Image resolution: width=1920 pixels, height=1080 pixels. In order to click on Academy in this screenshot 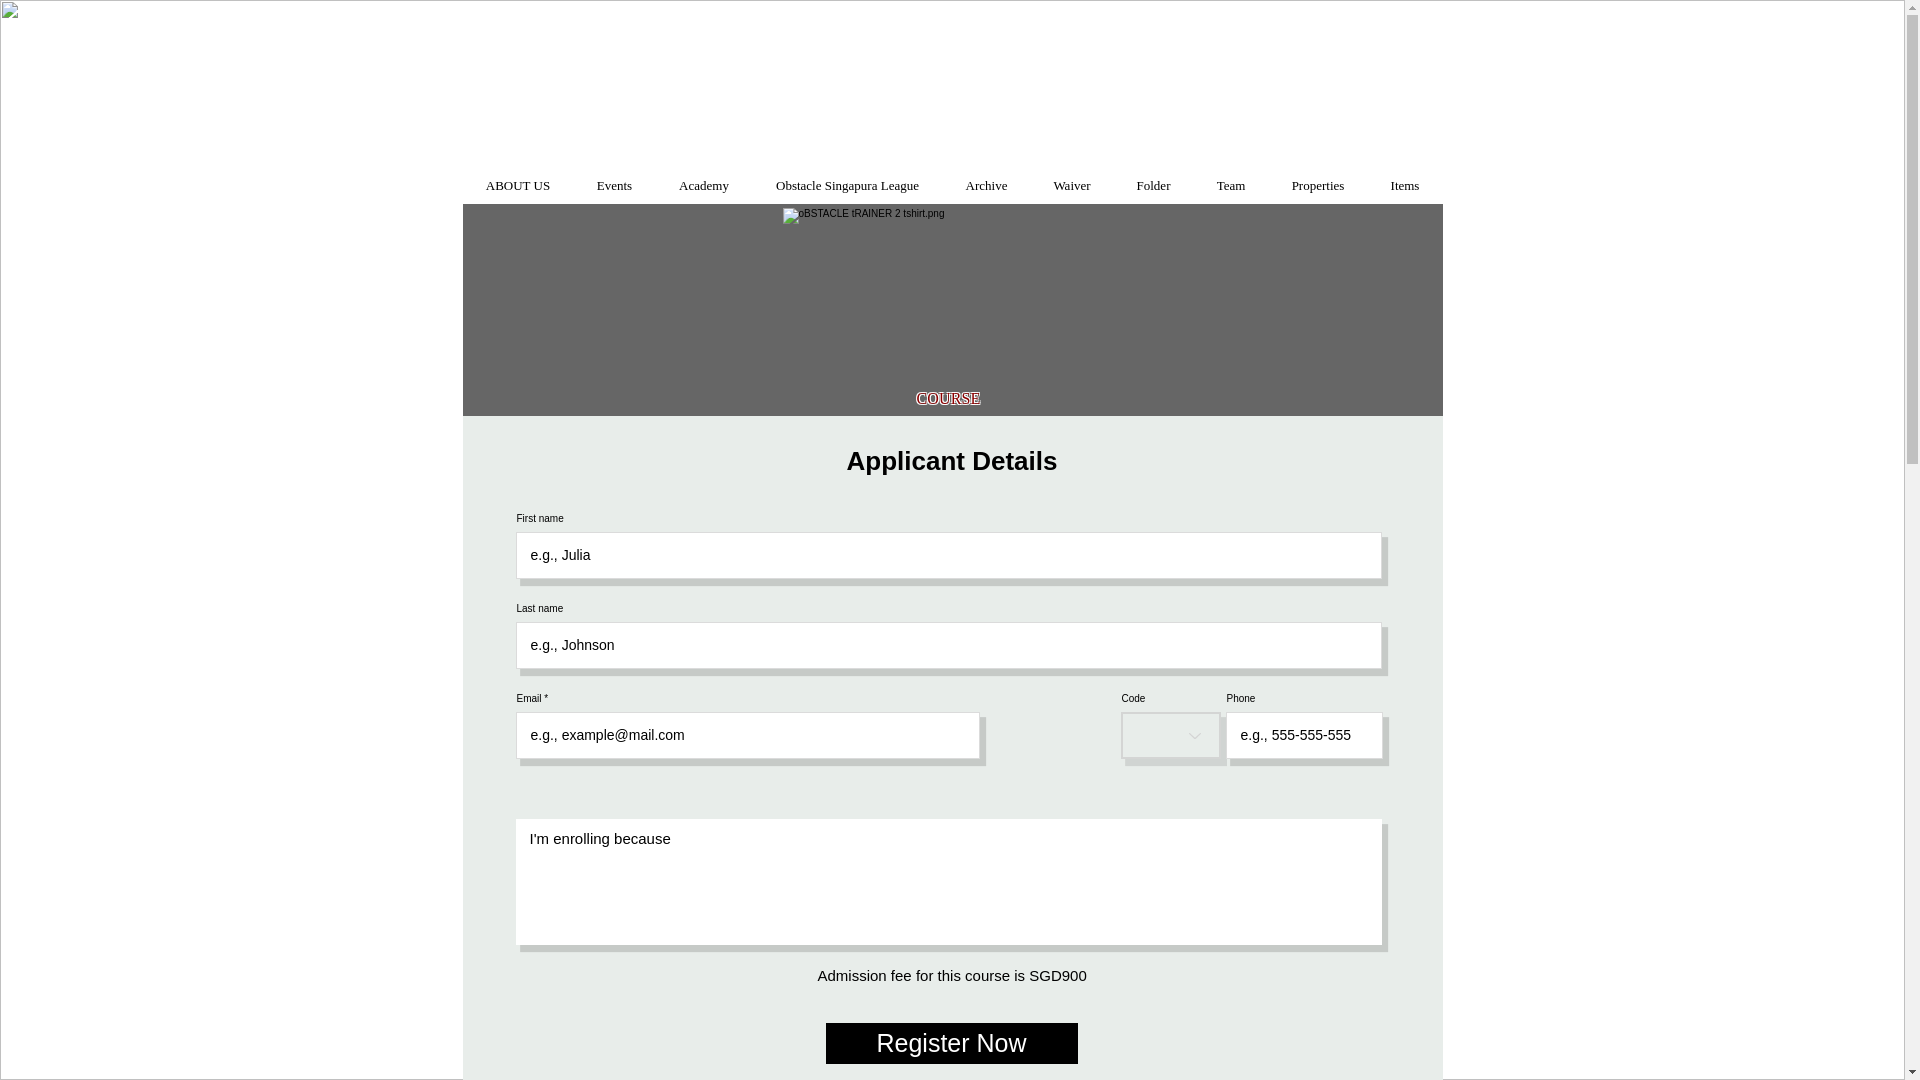, I will do `click(704, 176)`.